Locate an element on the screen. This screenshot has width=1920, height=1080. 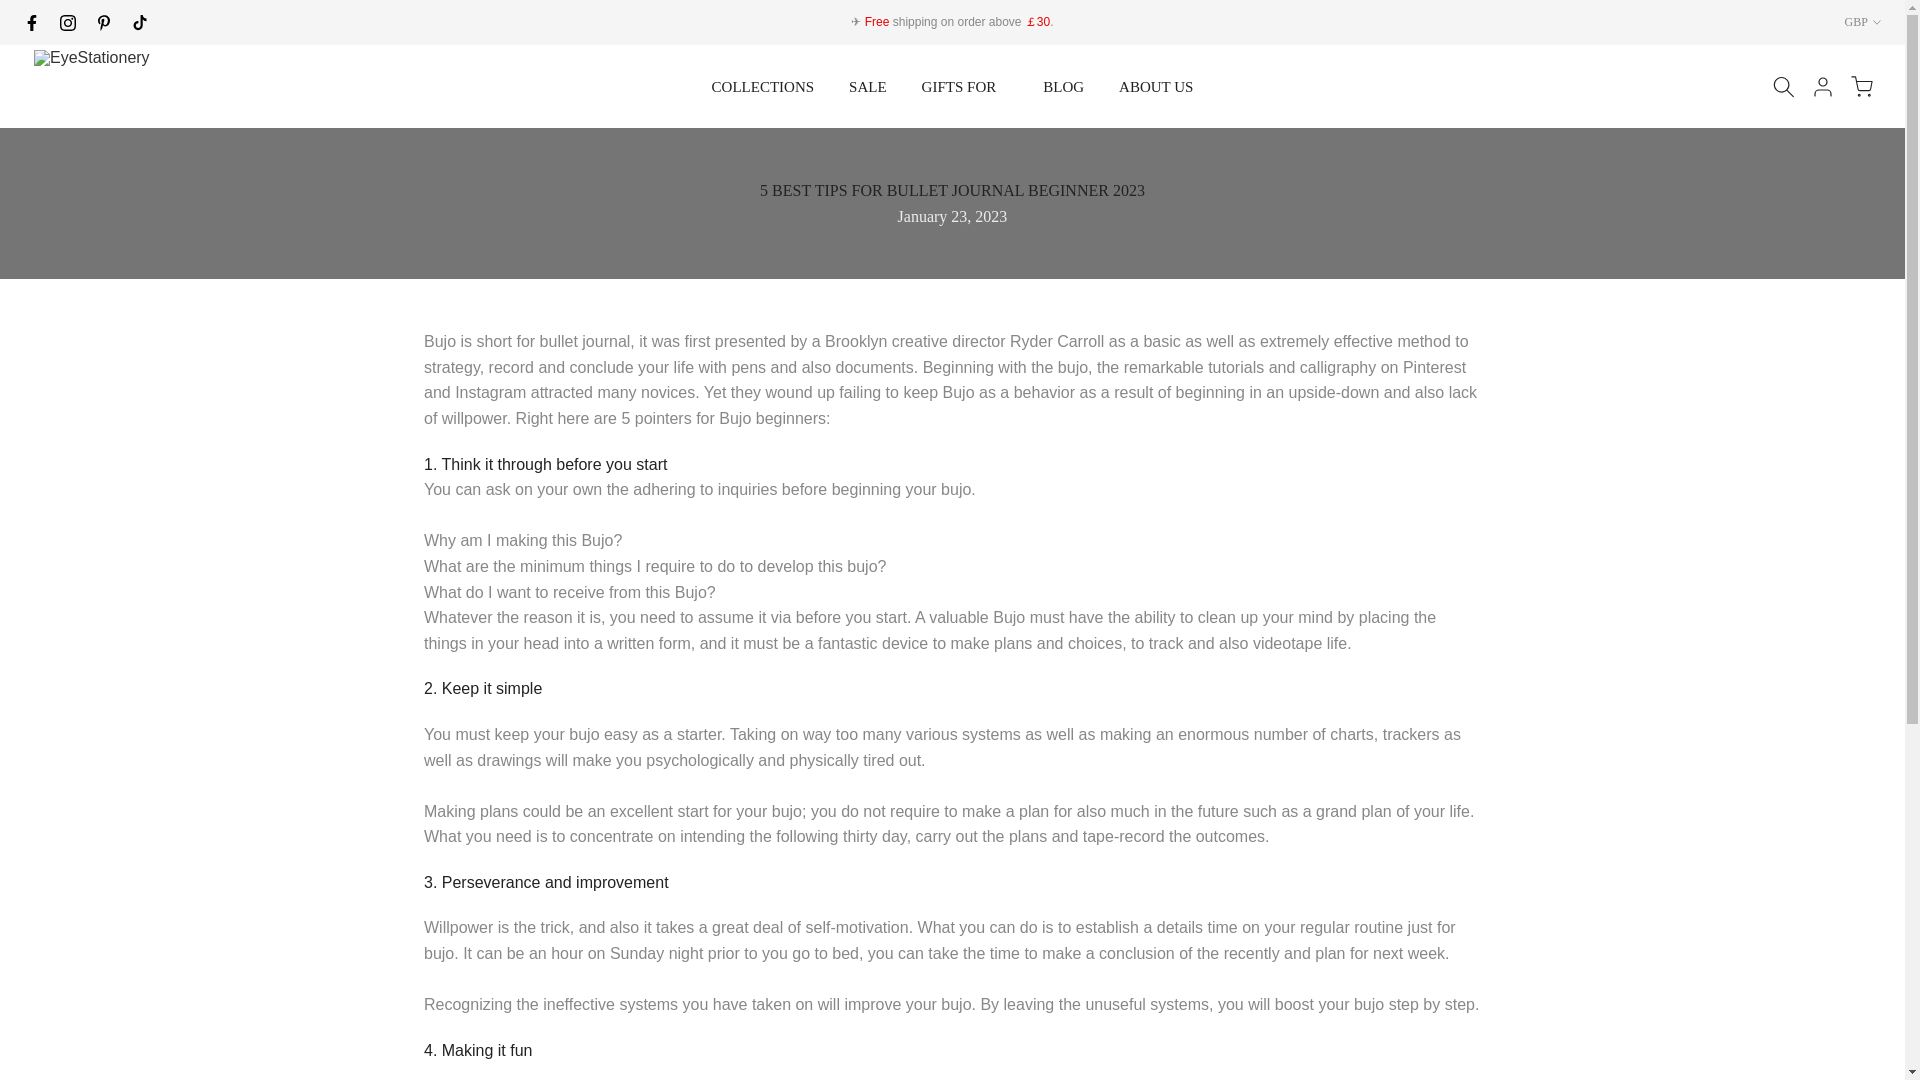
COLLECTIONS is located at coordinates (762, 86).